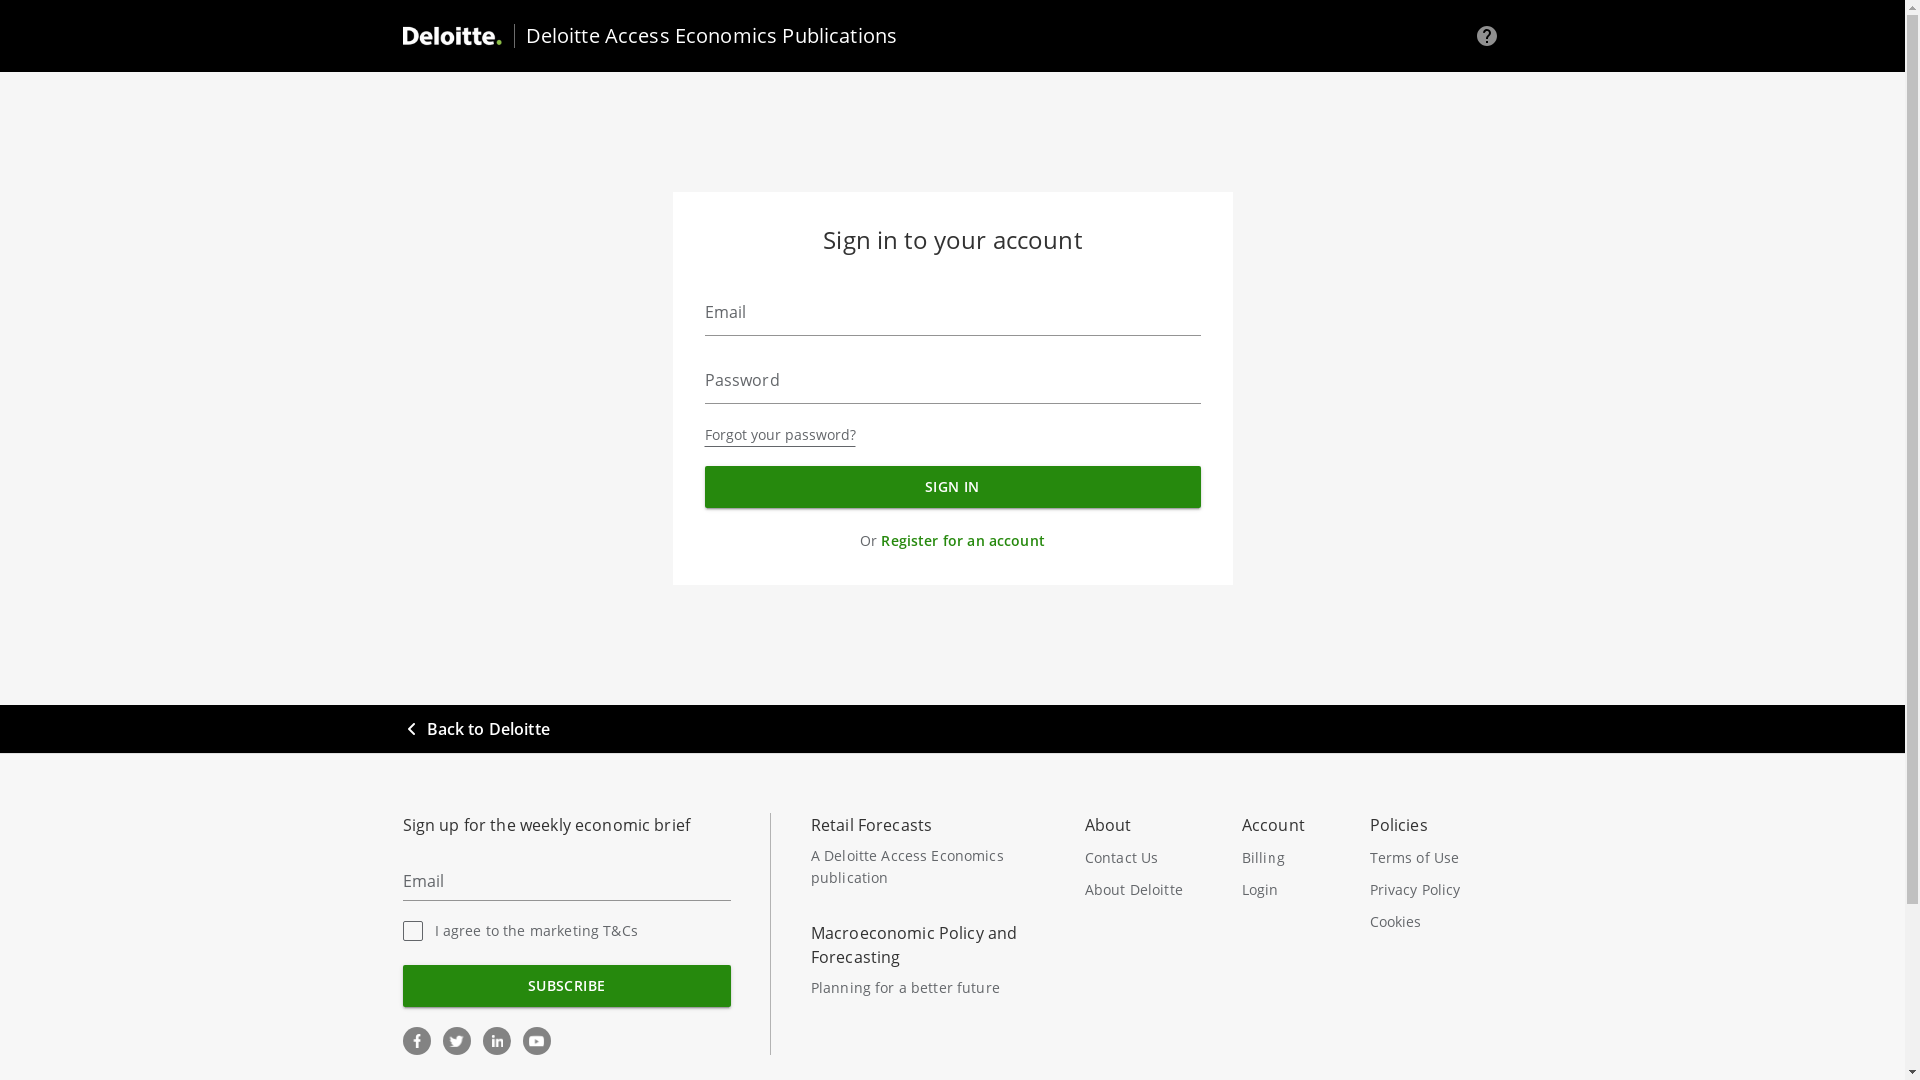 Image resolution: width=1920 pixels, height=1080 pixels. What do you see at coordinates (1286, 858) in the screenshot?
I see `Billing` at bounding box center [1286, 858].